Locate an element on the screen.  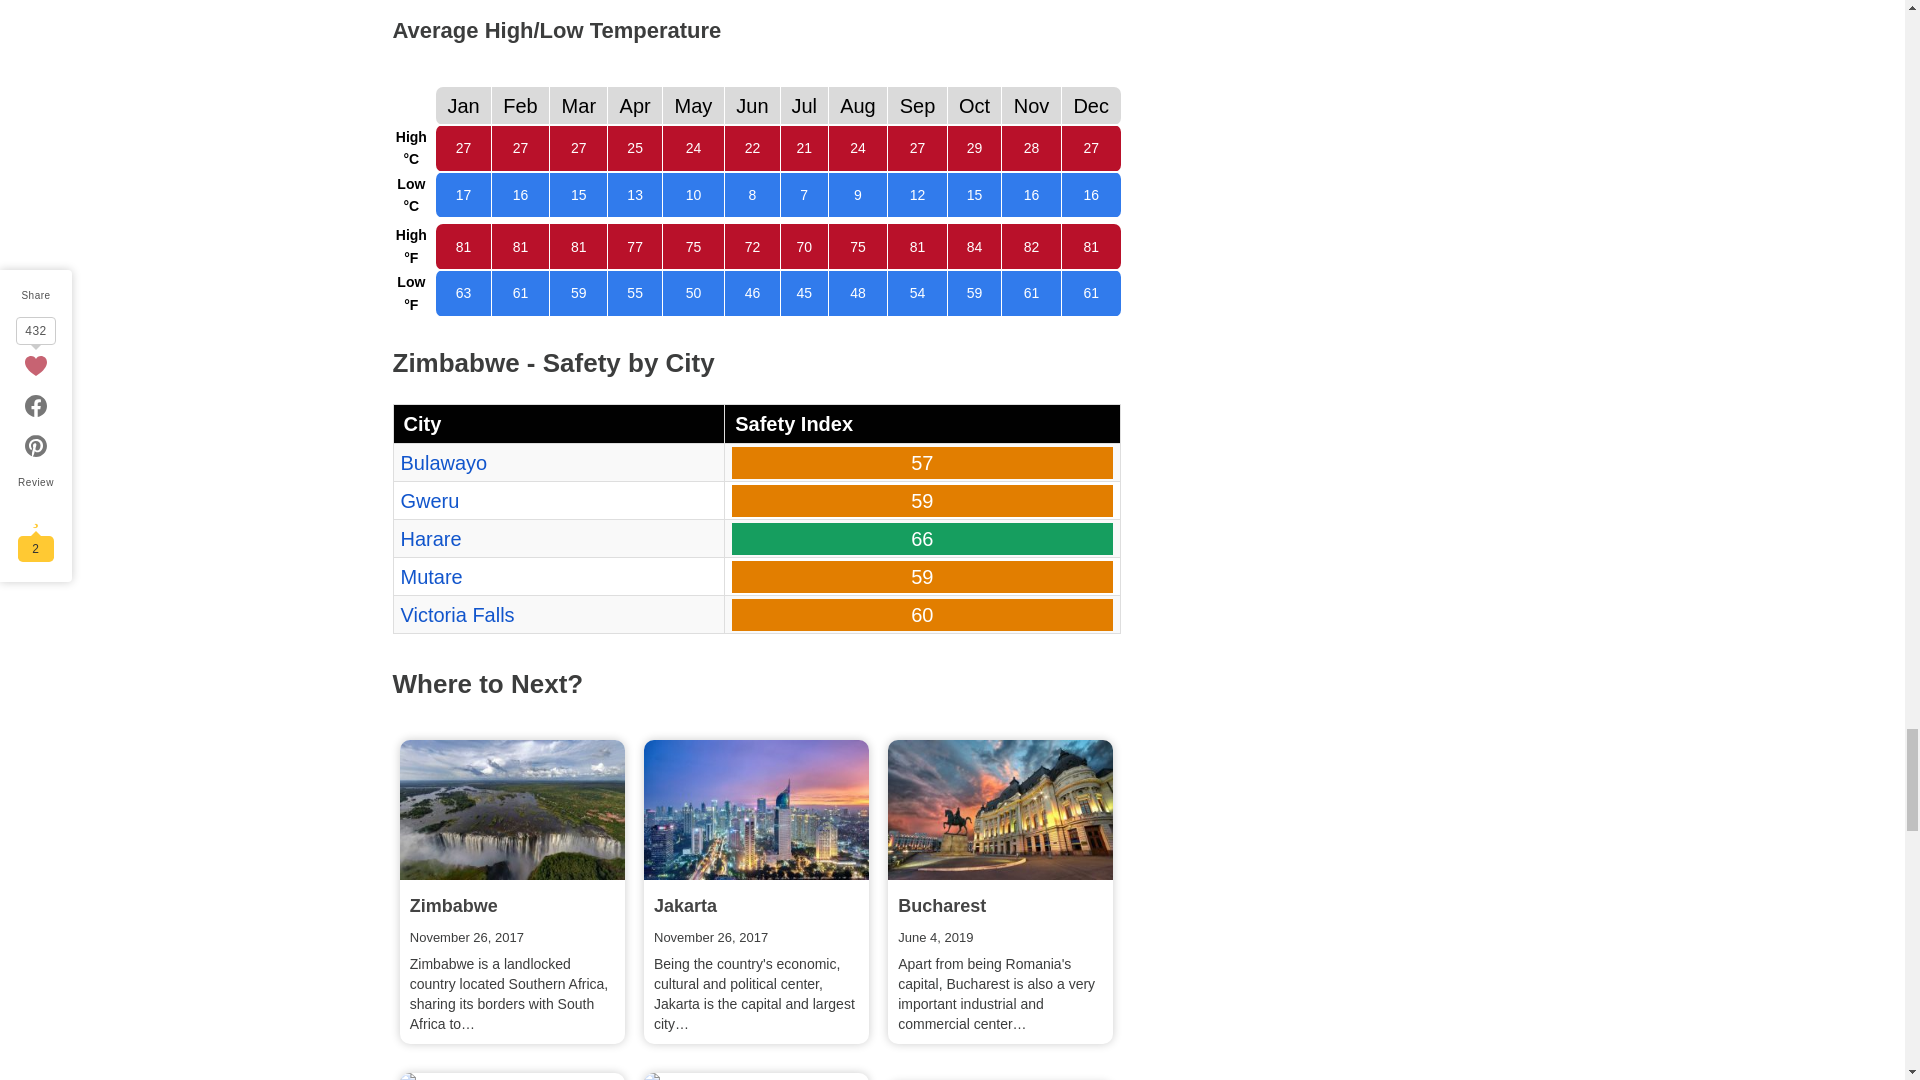
Gweru is located at coordinates (428, 500).